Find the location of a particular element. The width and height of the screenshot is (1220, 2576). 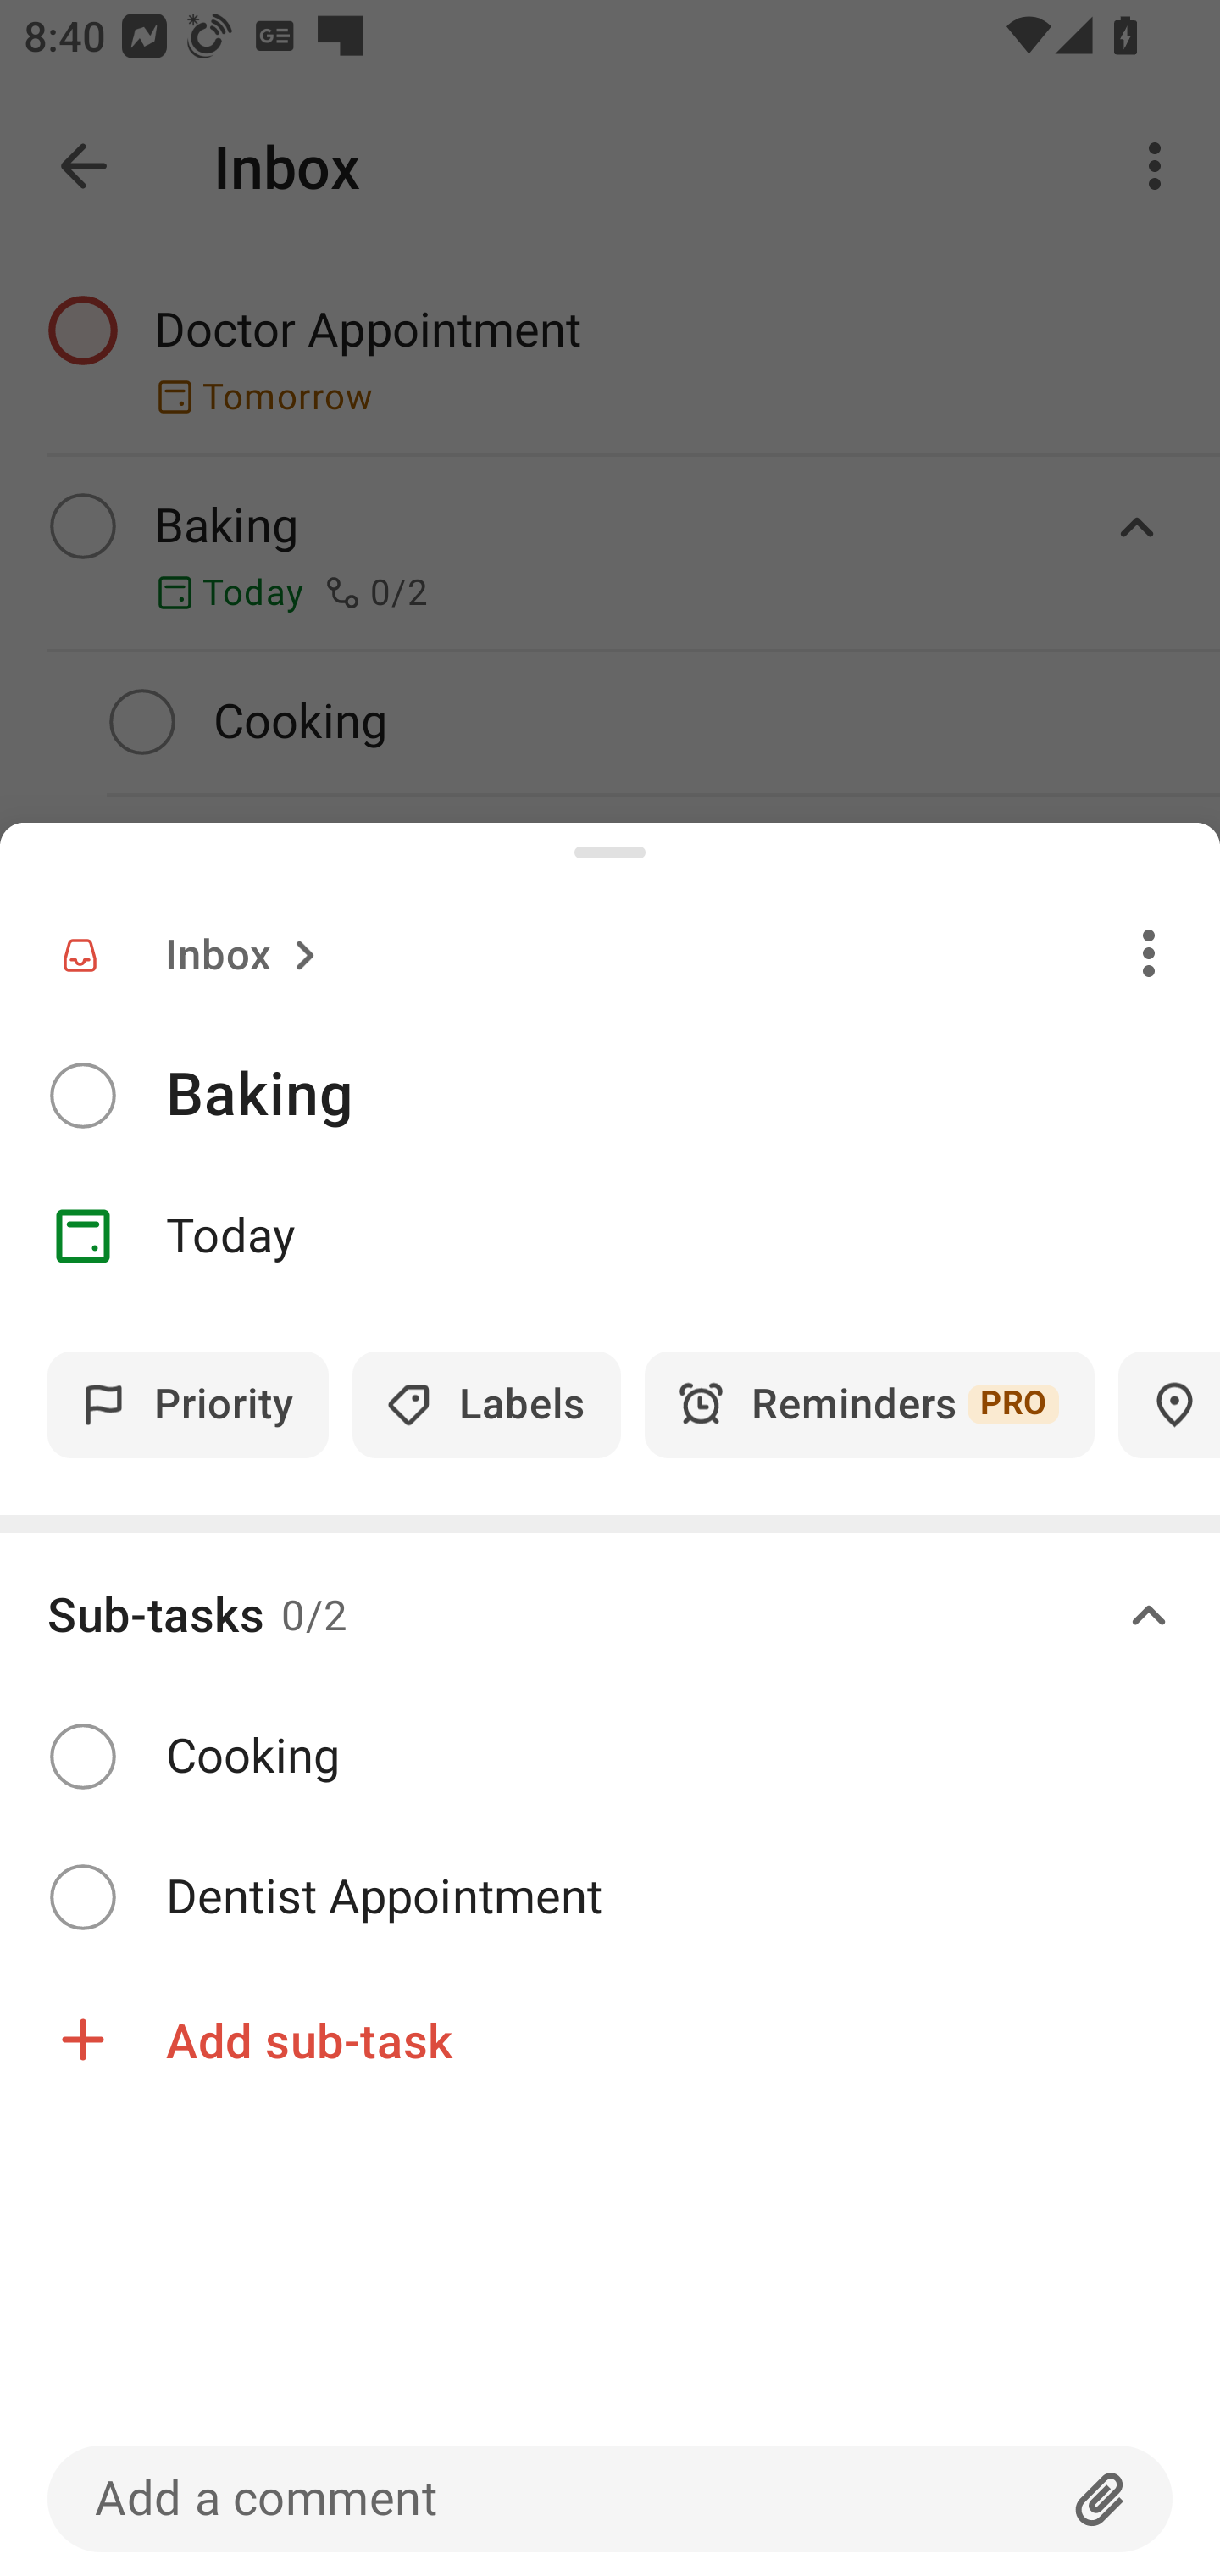

Overflow menu is located at coordinates (1149, 952).